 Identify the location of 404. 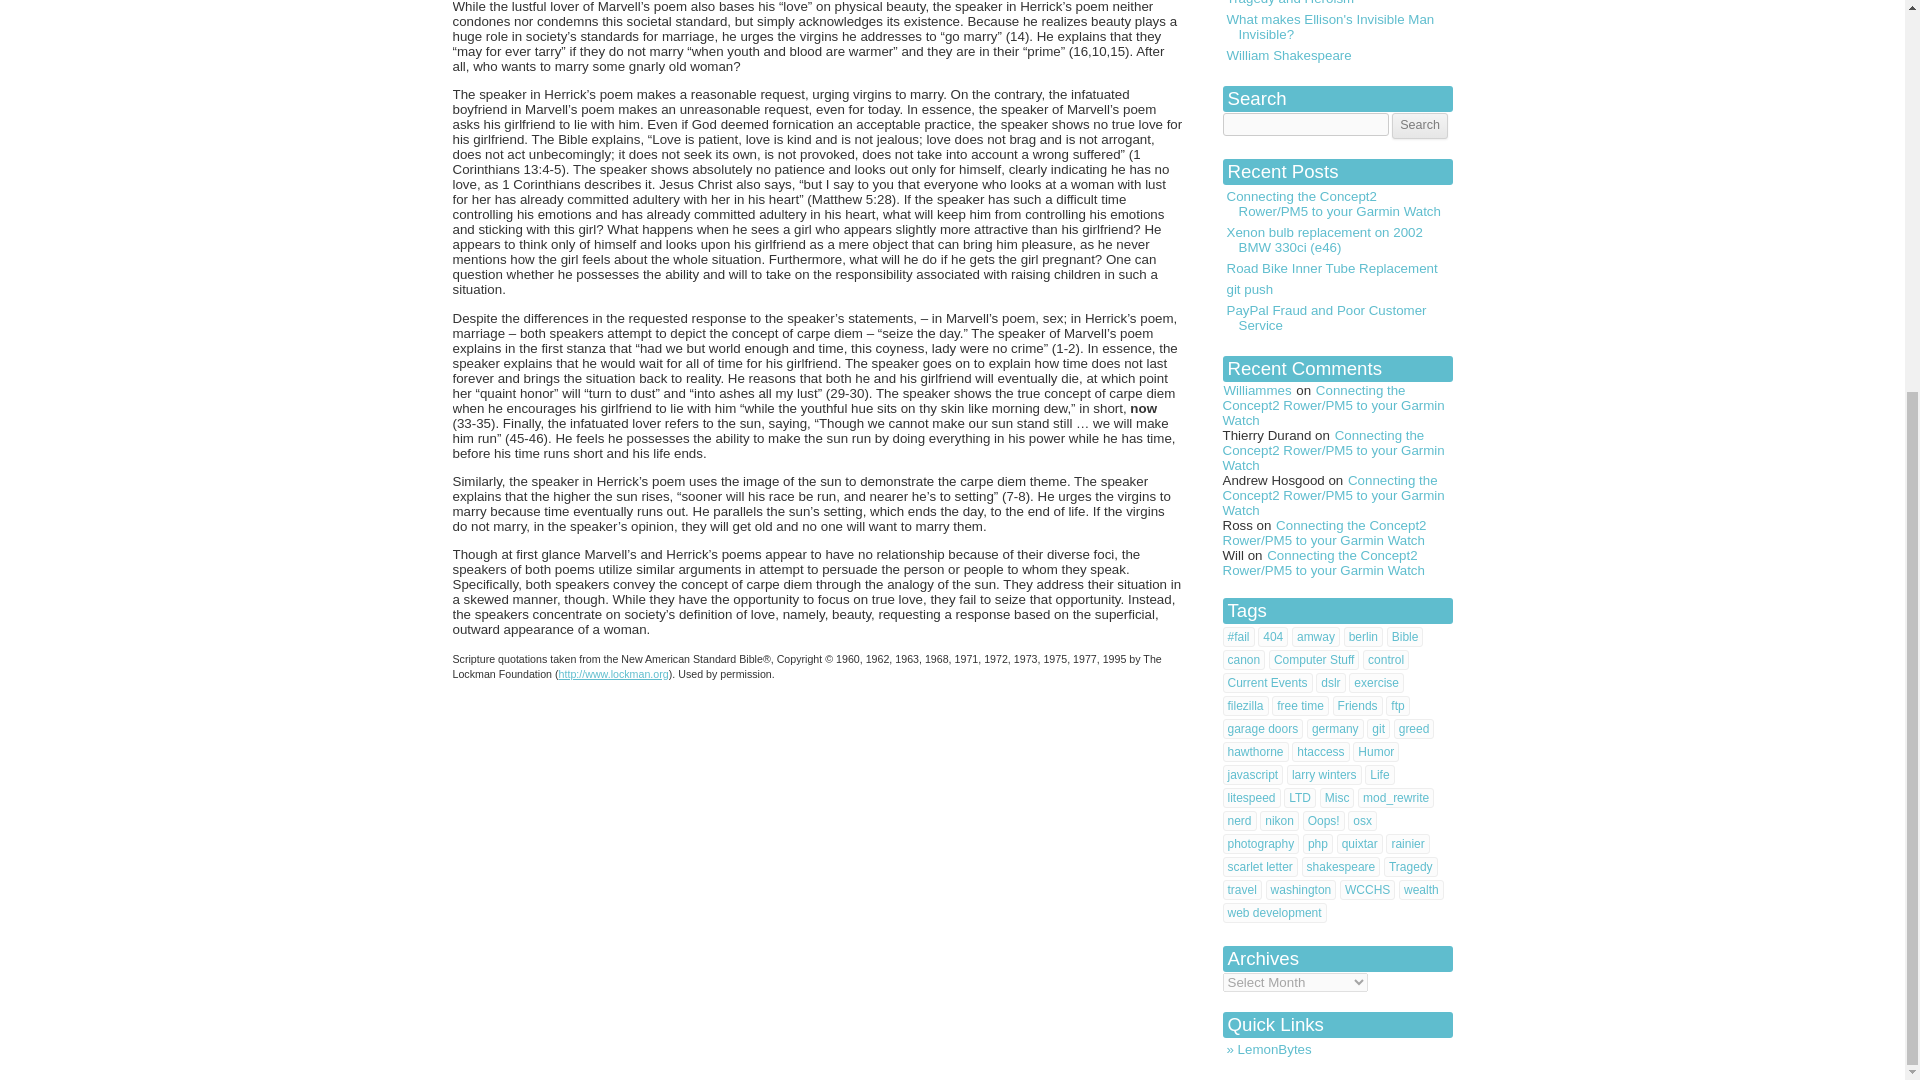
(1272, 636).